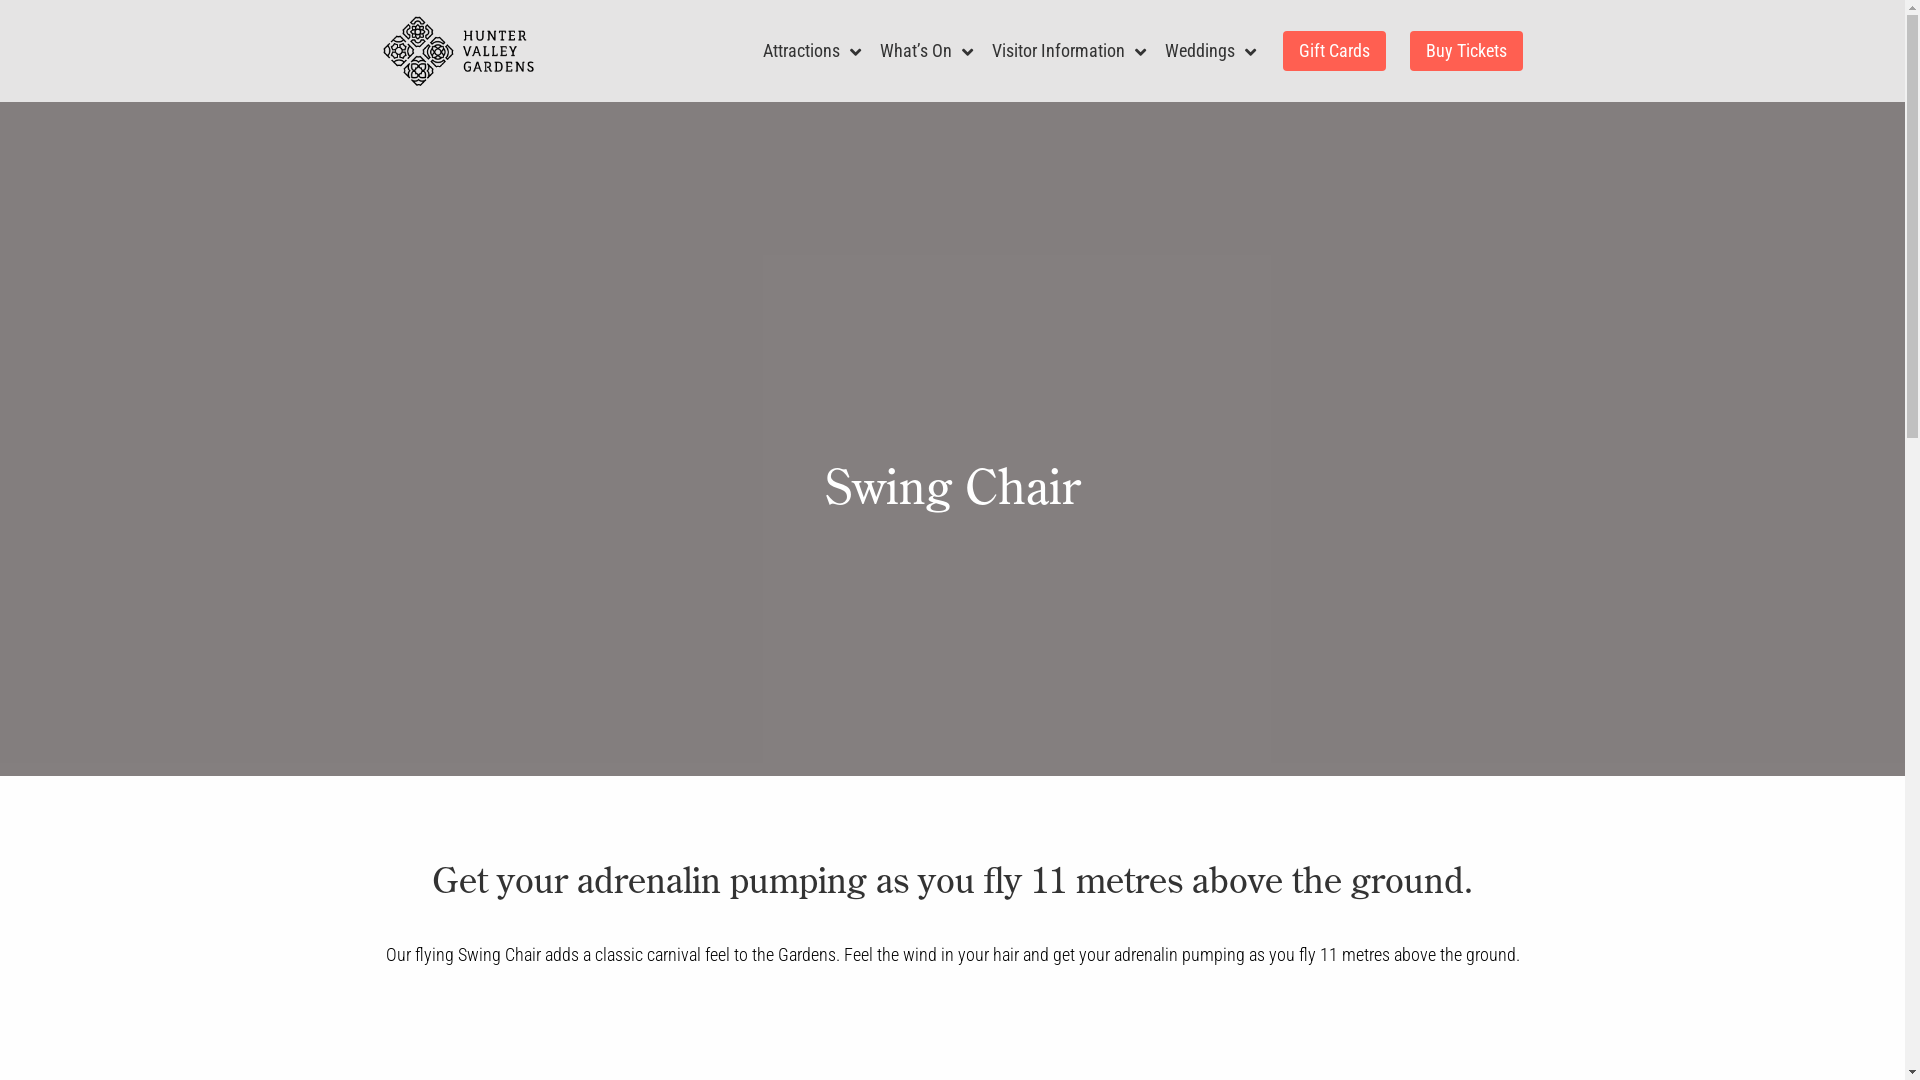 The height and width of the screenshot is (1080, 1920). Describe the element at coordinates (1203, 51) in the screenshot. I see `Weddings` at that location.